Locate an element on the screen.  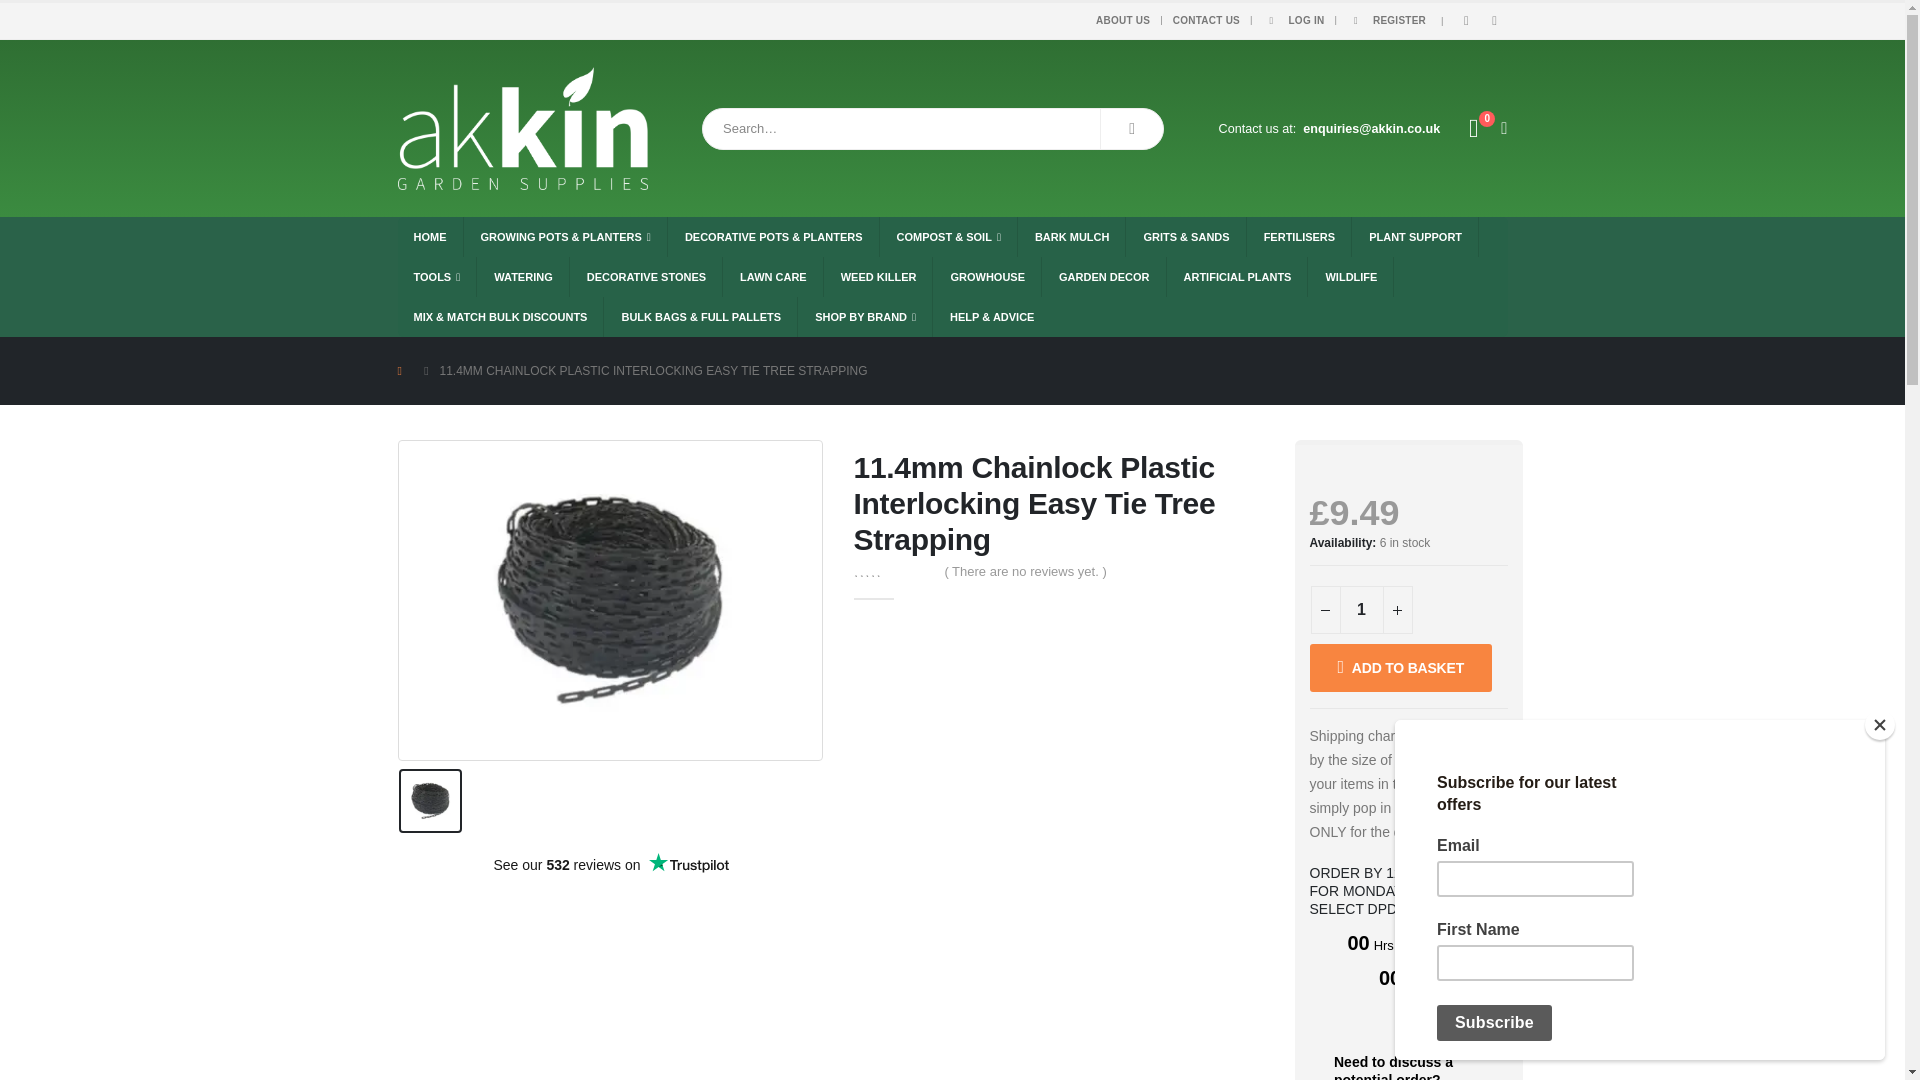
CONTACT US is located at coordinates (1206, 20).